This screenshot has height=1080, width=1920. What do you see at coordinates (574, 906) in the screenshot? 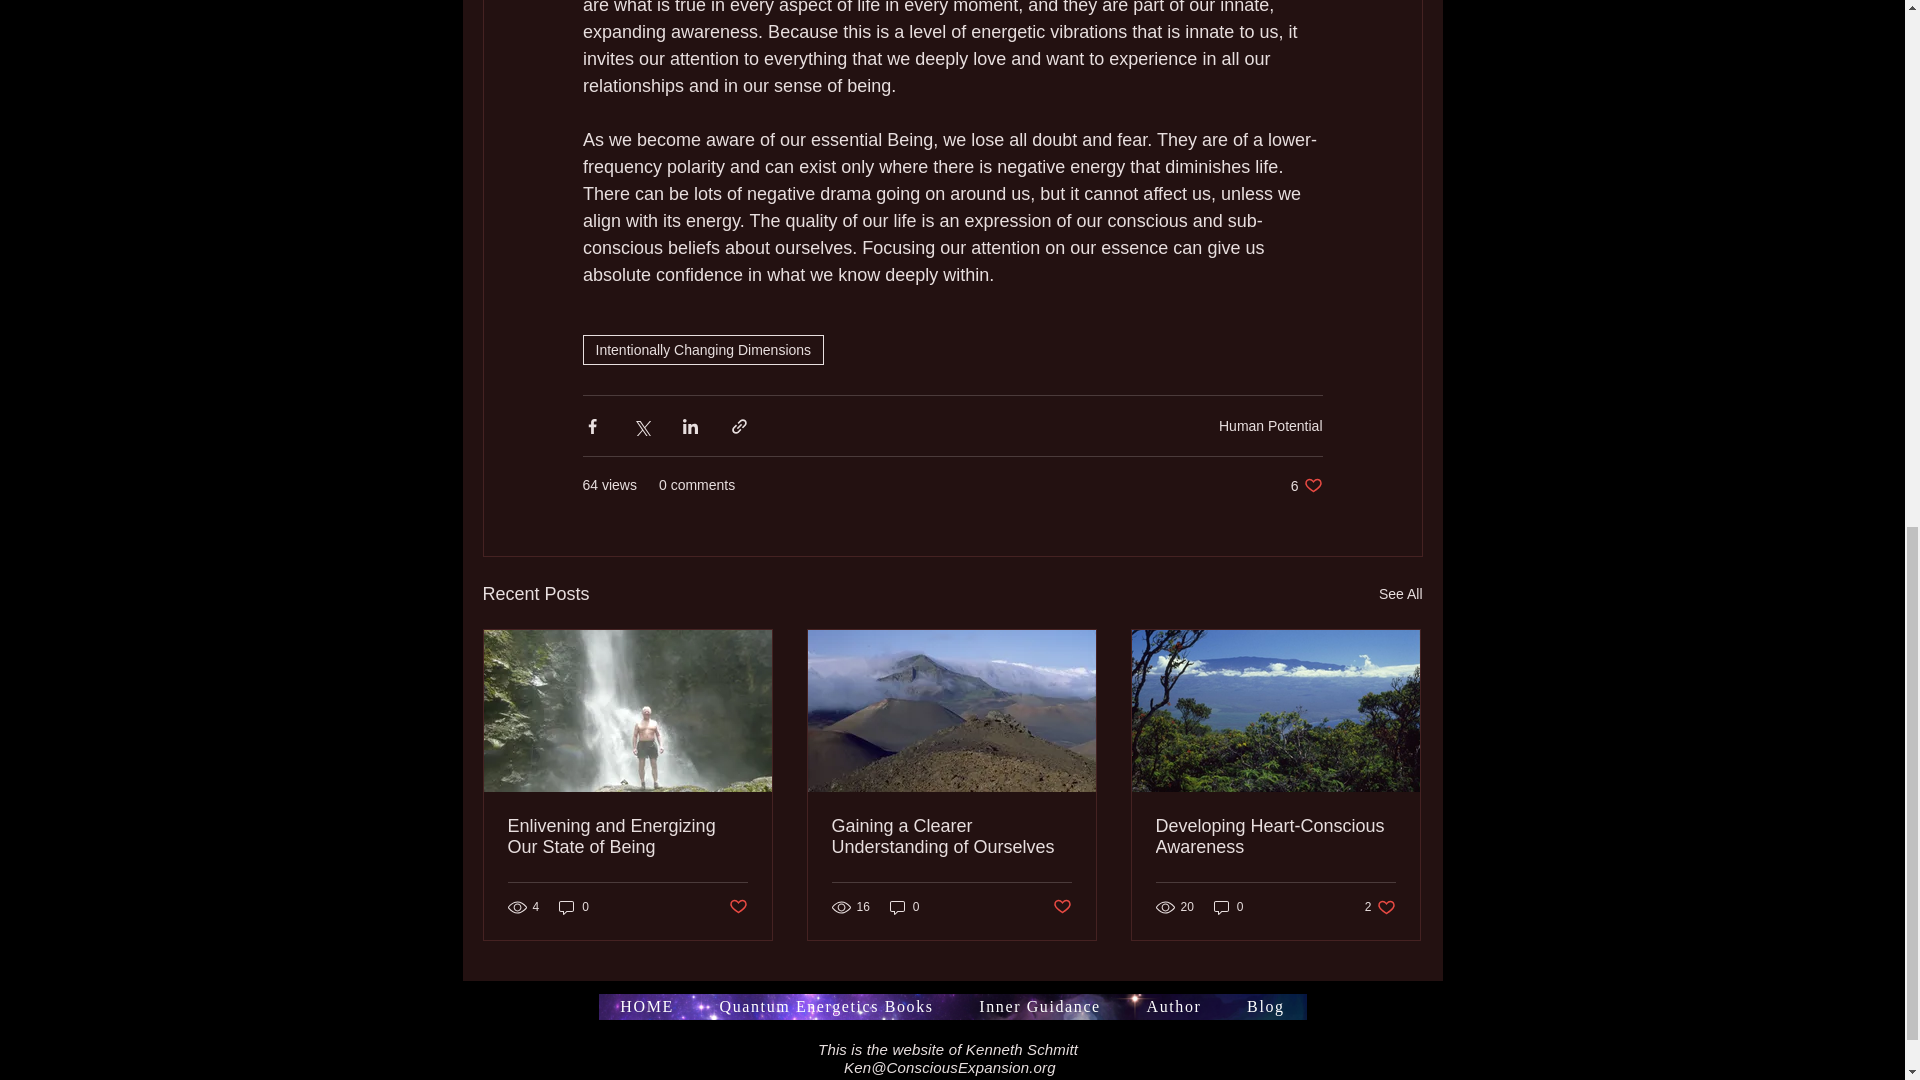
I see `0` at bounding box center [574, 906].